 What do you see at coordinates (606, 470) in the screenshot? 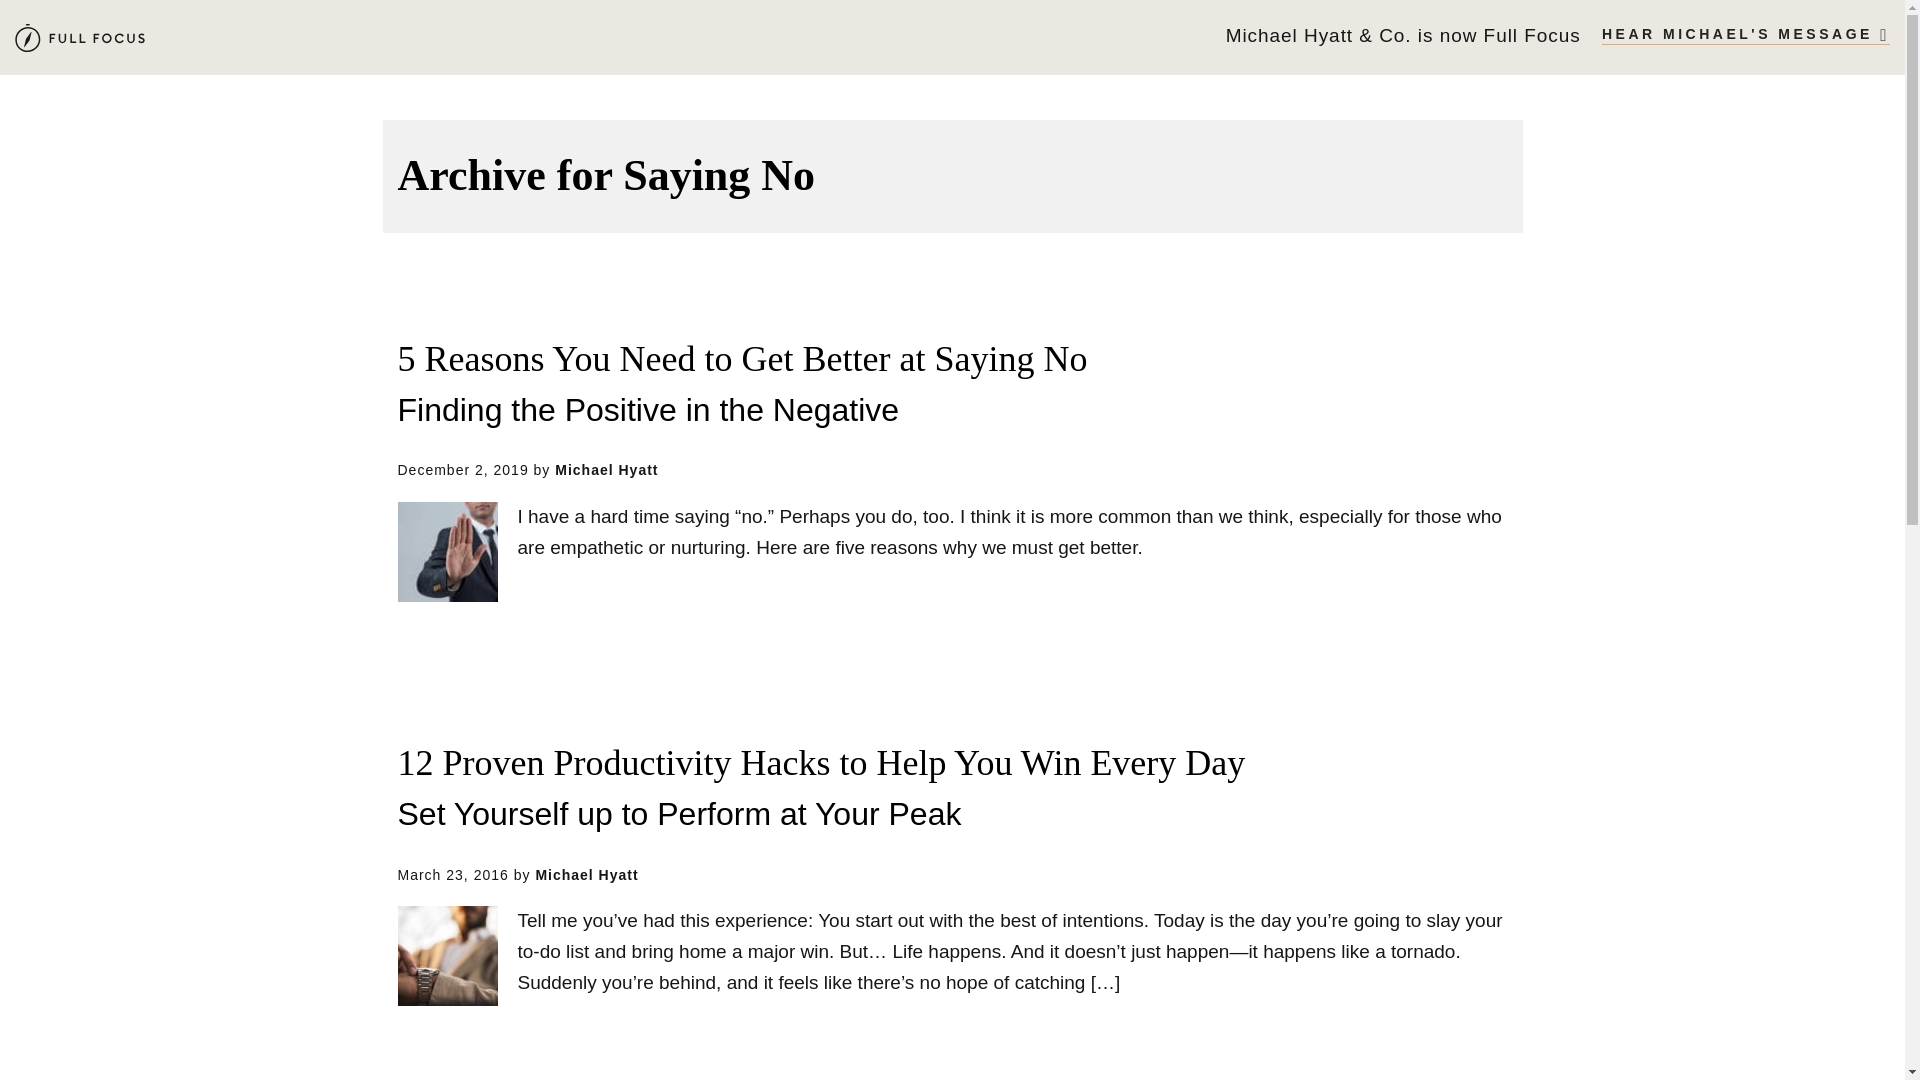
I see `Michael Hyatt` at bounding box center [606, 470].